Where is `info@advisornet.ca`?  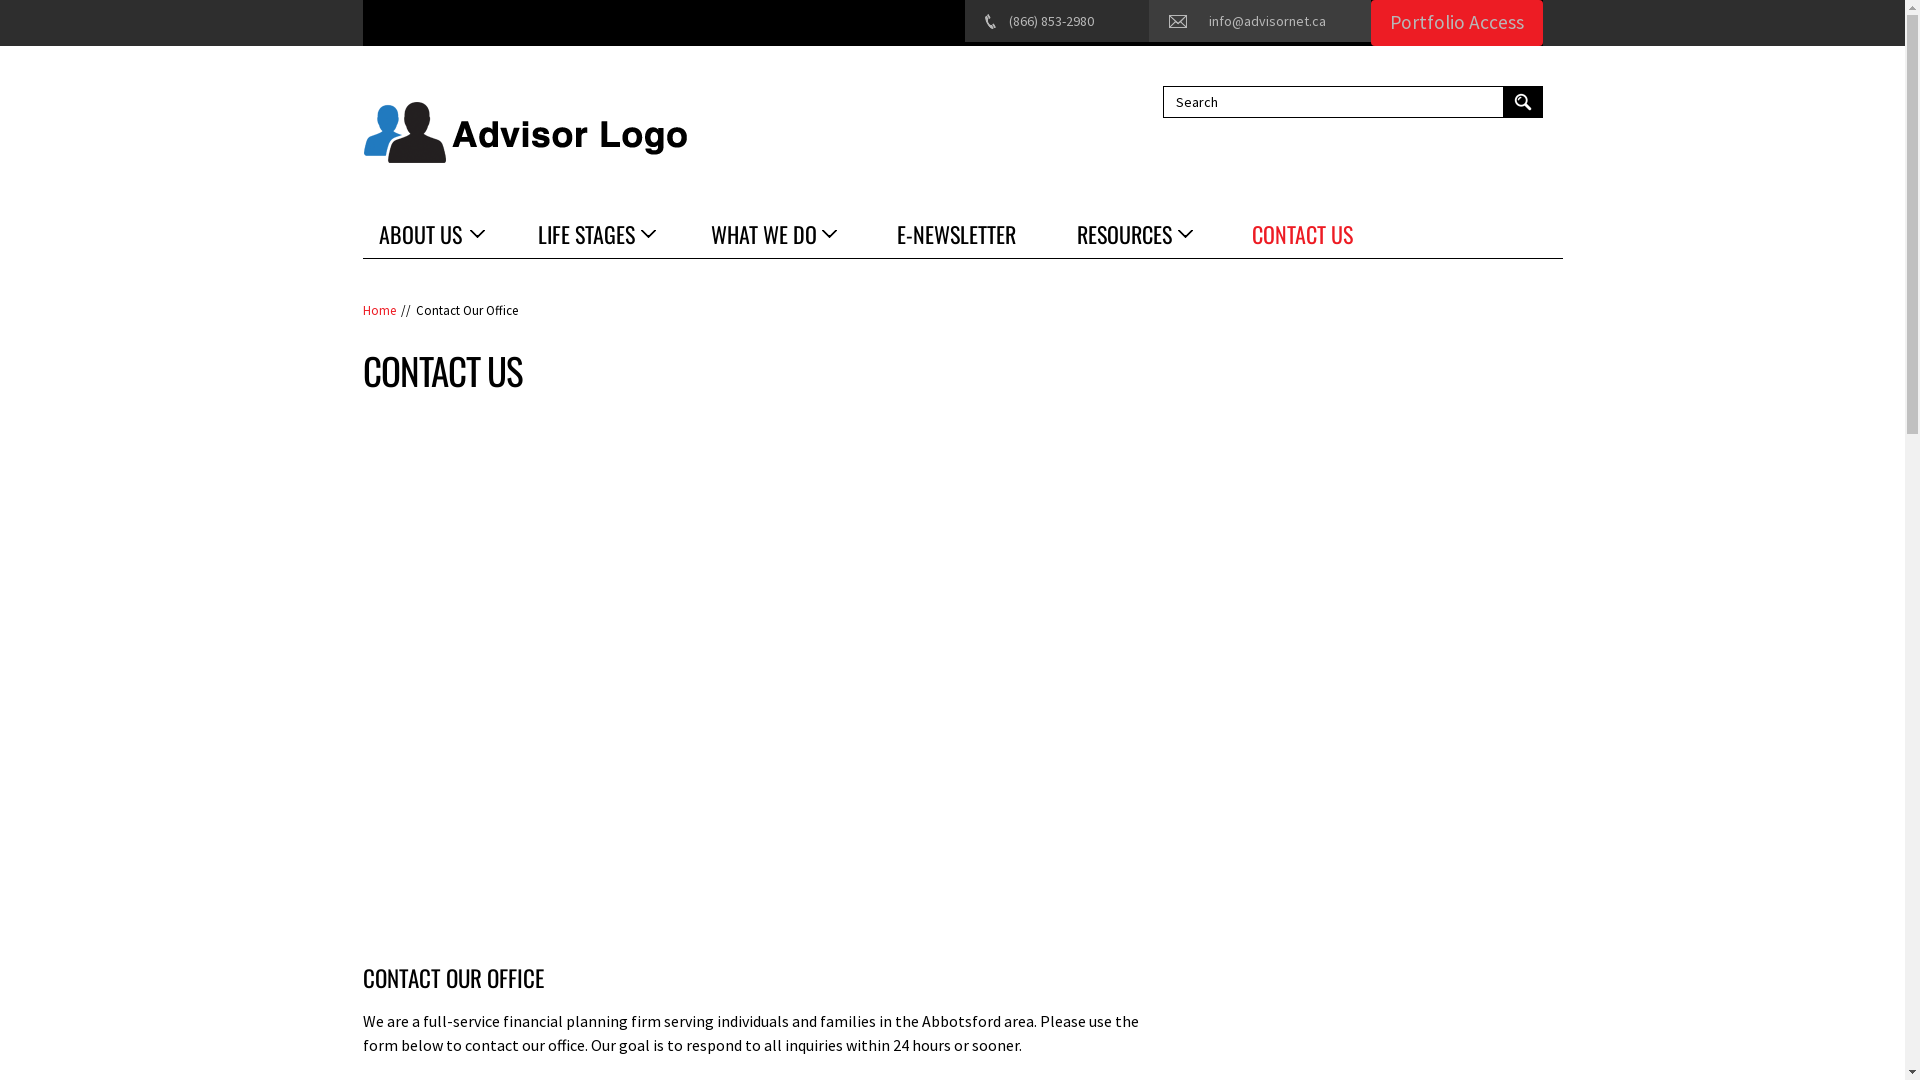
info@advisornet.ca is located at coordinates (1266, 21).